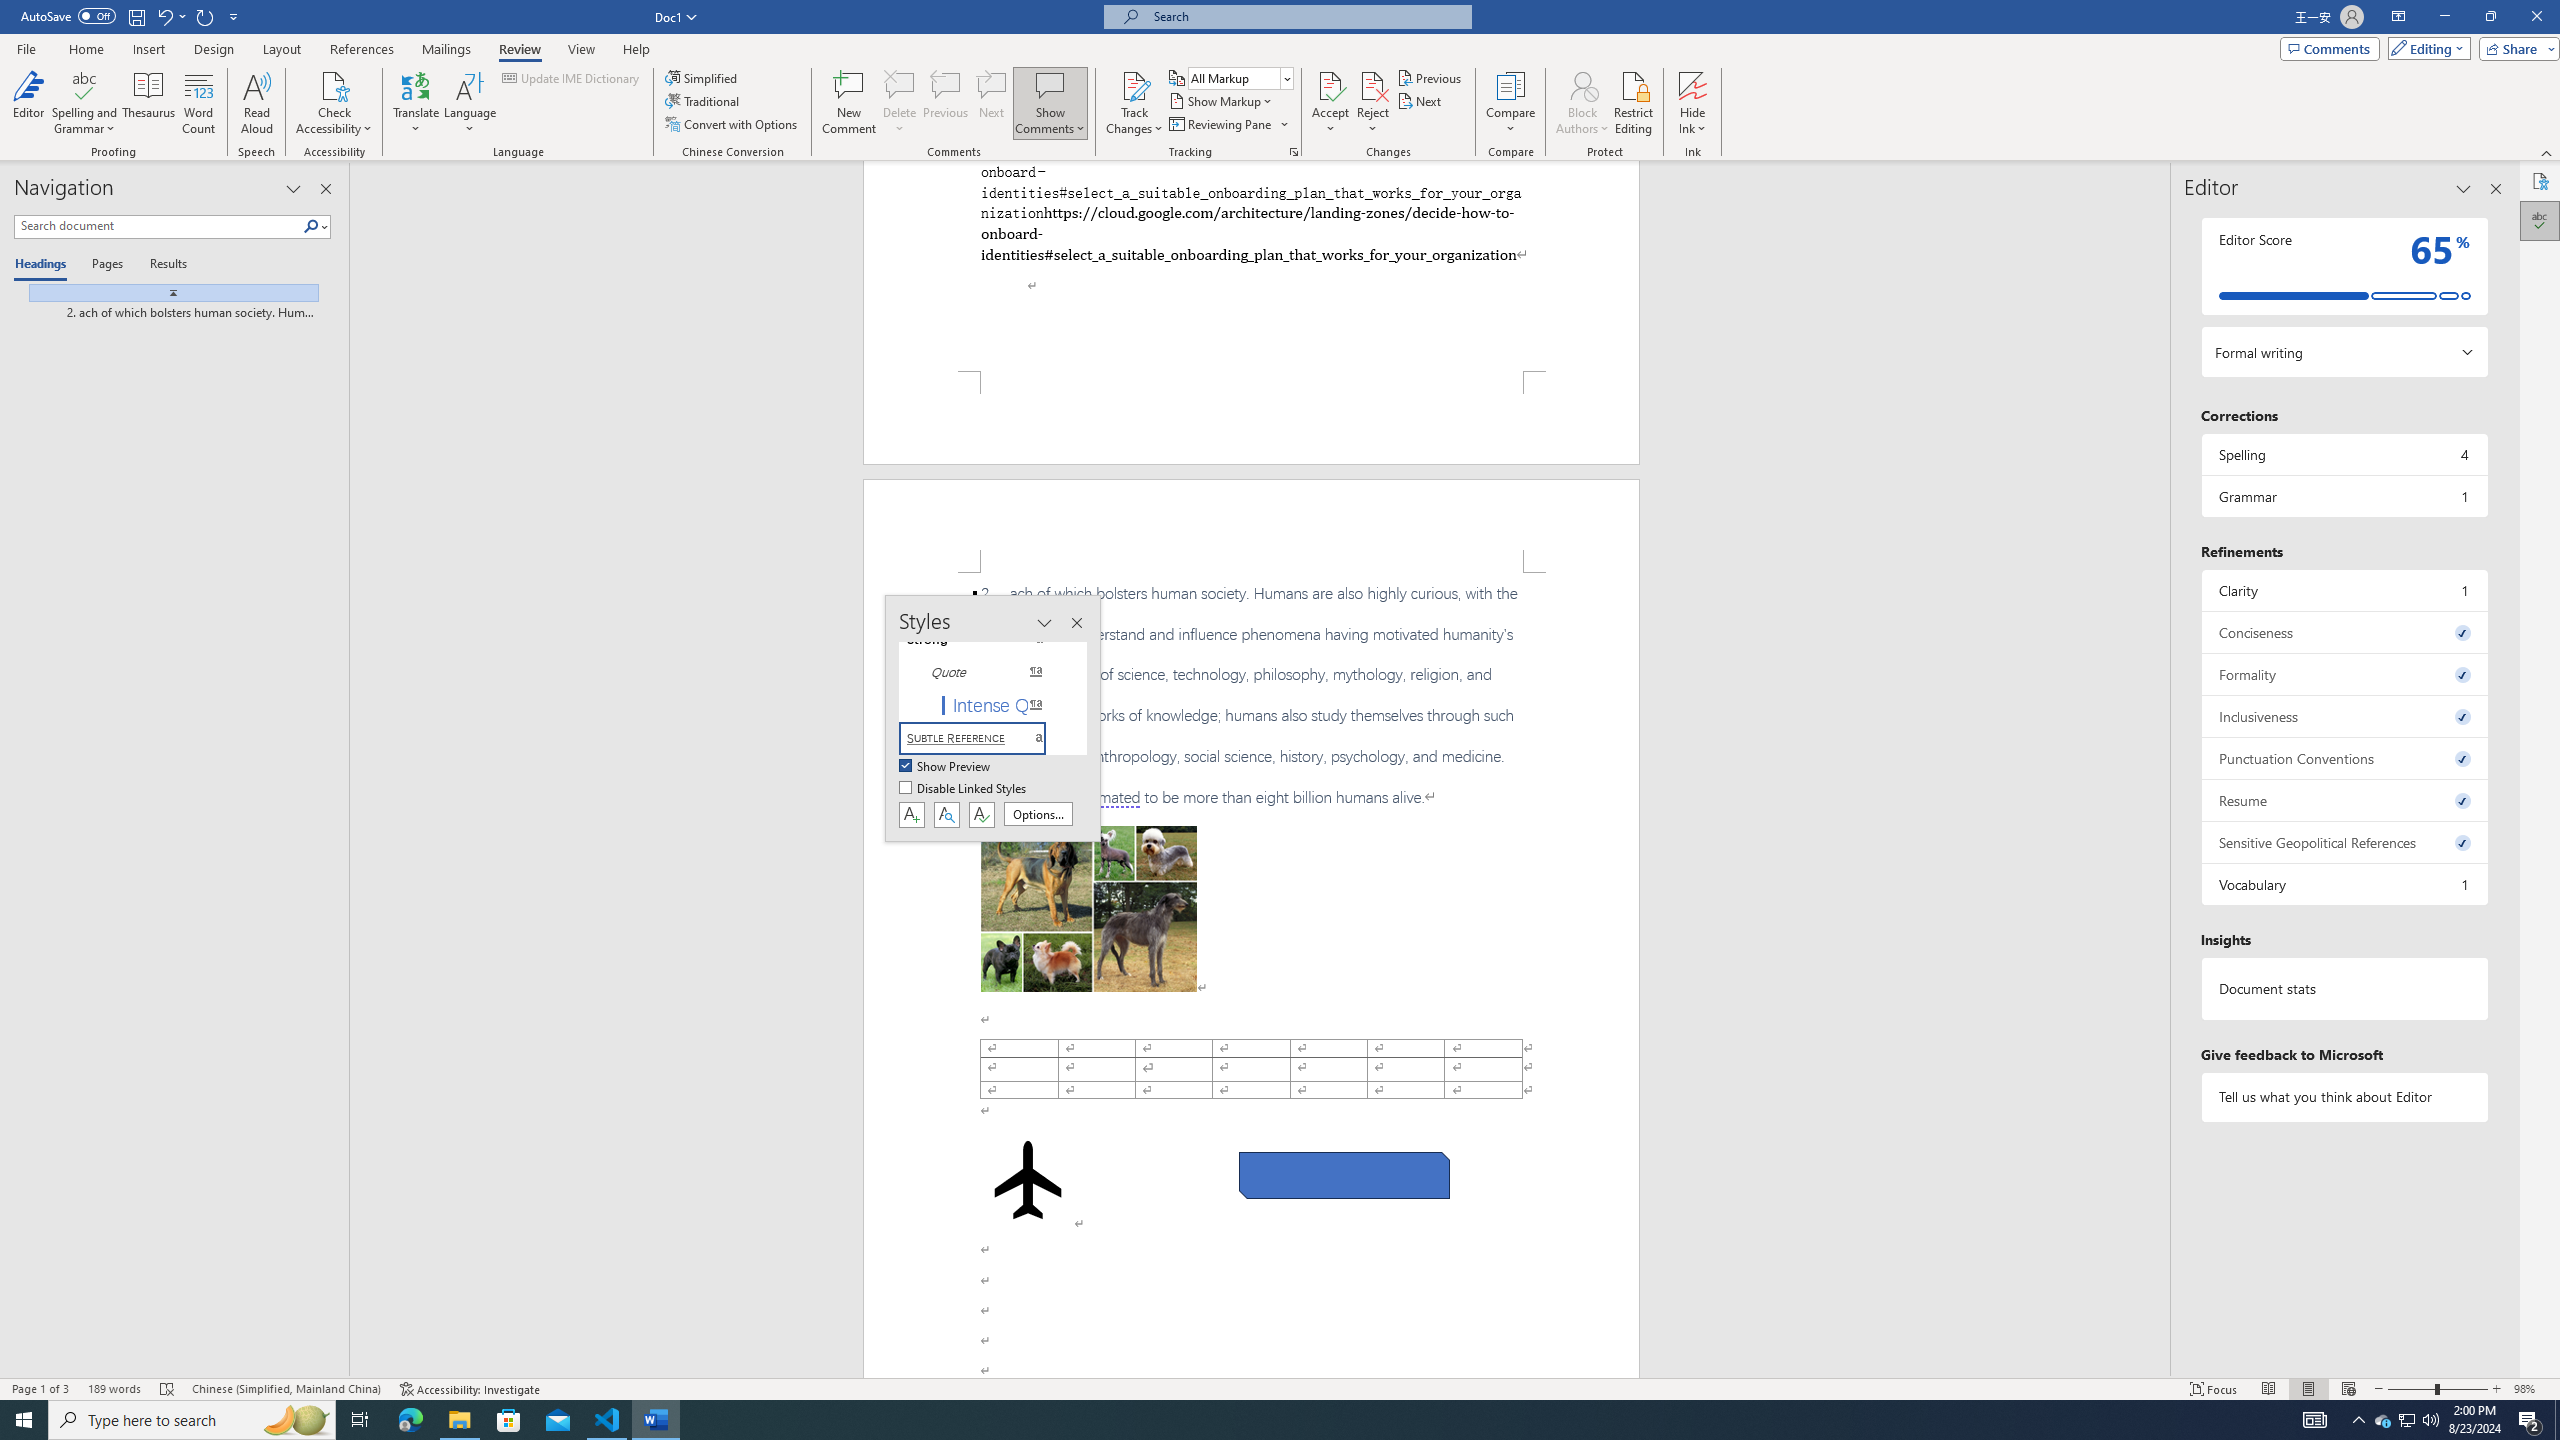  Describe the element at coordinates (1251, 526) in the screenshot. I see `Header -Section 1-` at that location.